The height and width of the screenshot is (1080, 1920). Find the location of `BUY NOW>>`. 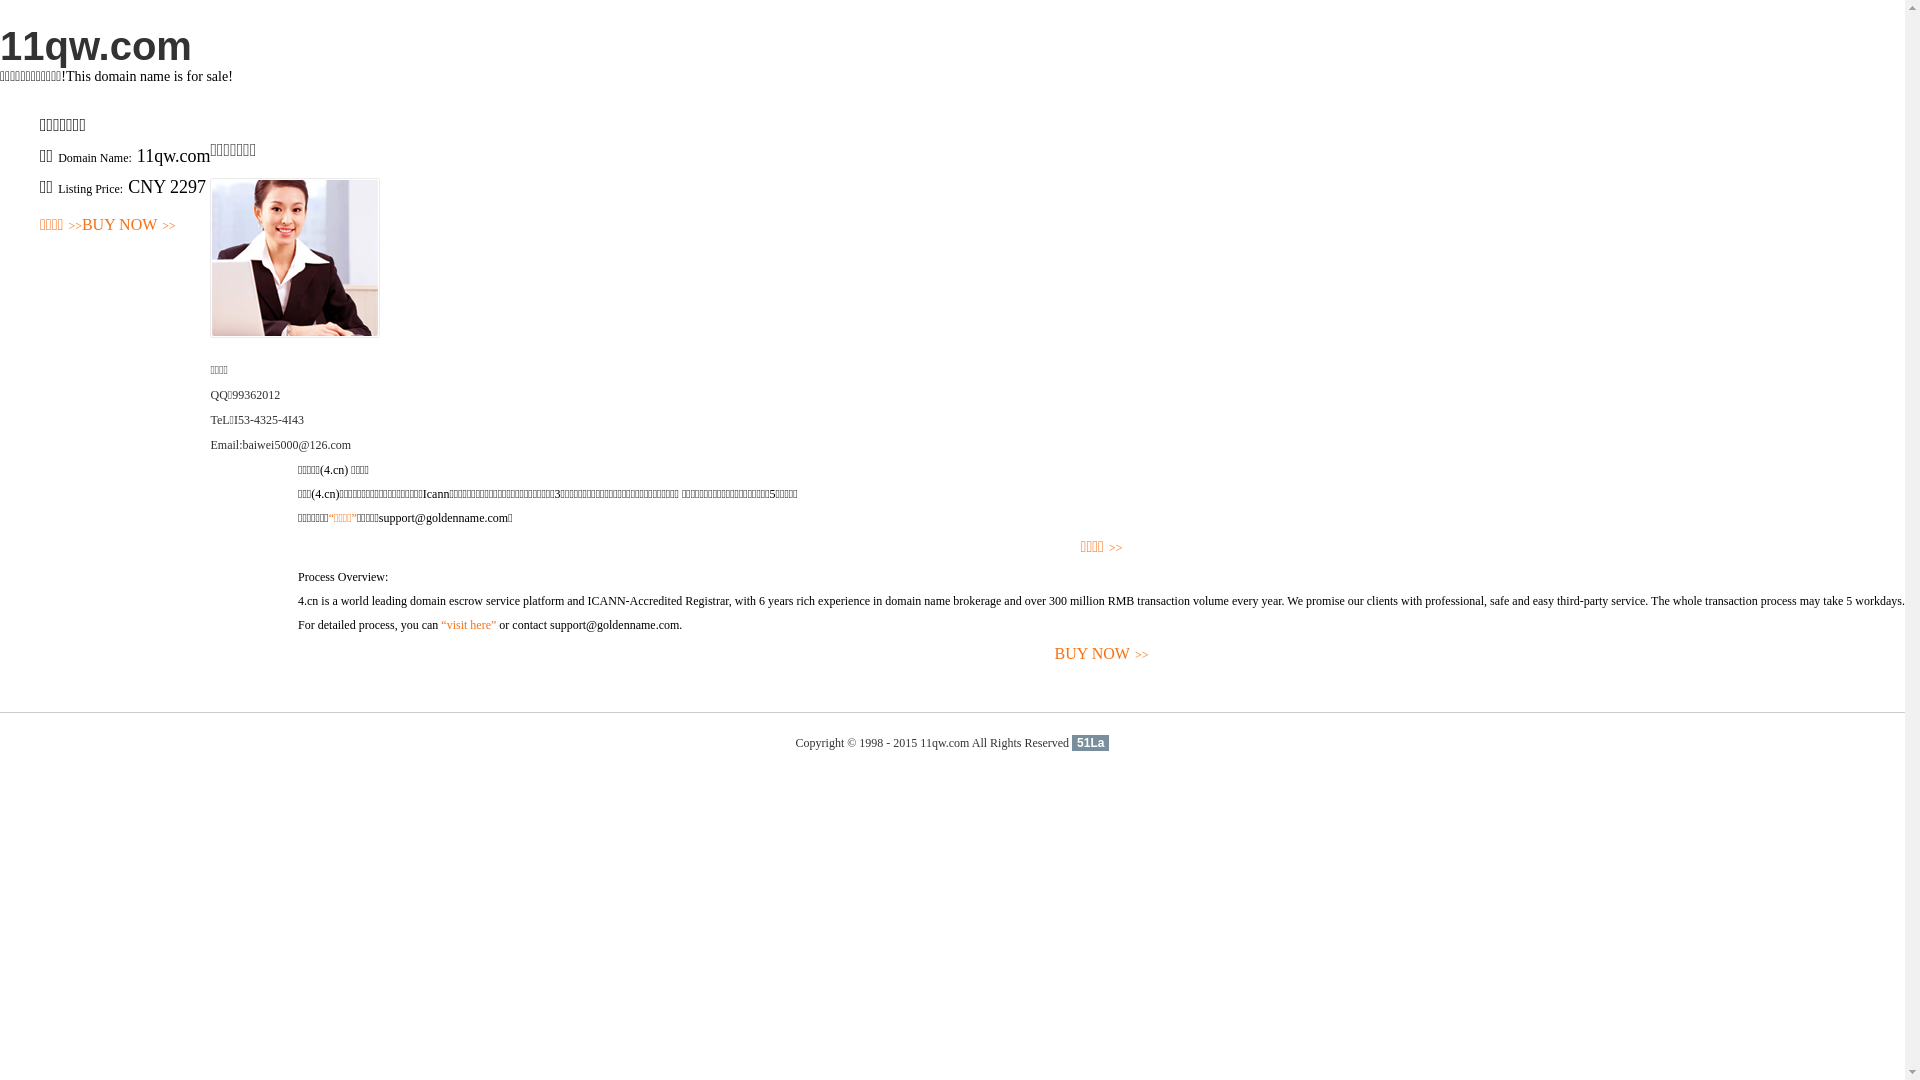

BUY NOW>> is located at coordinates (129, 226).